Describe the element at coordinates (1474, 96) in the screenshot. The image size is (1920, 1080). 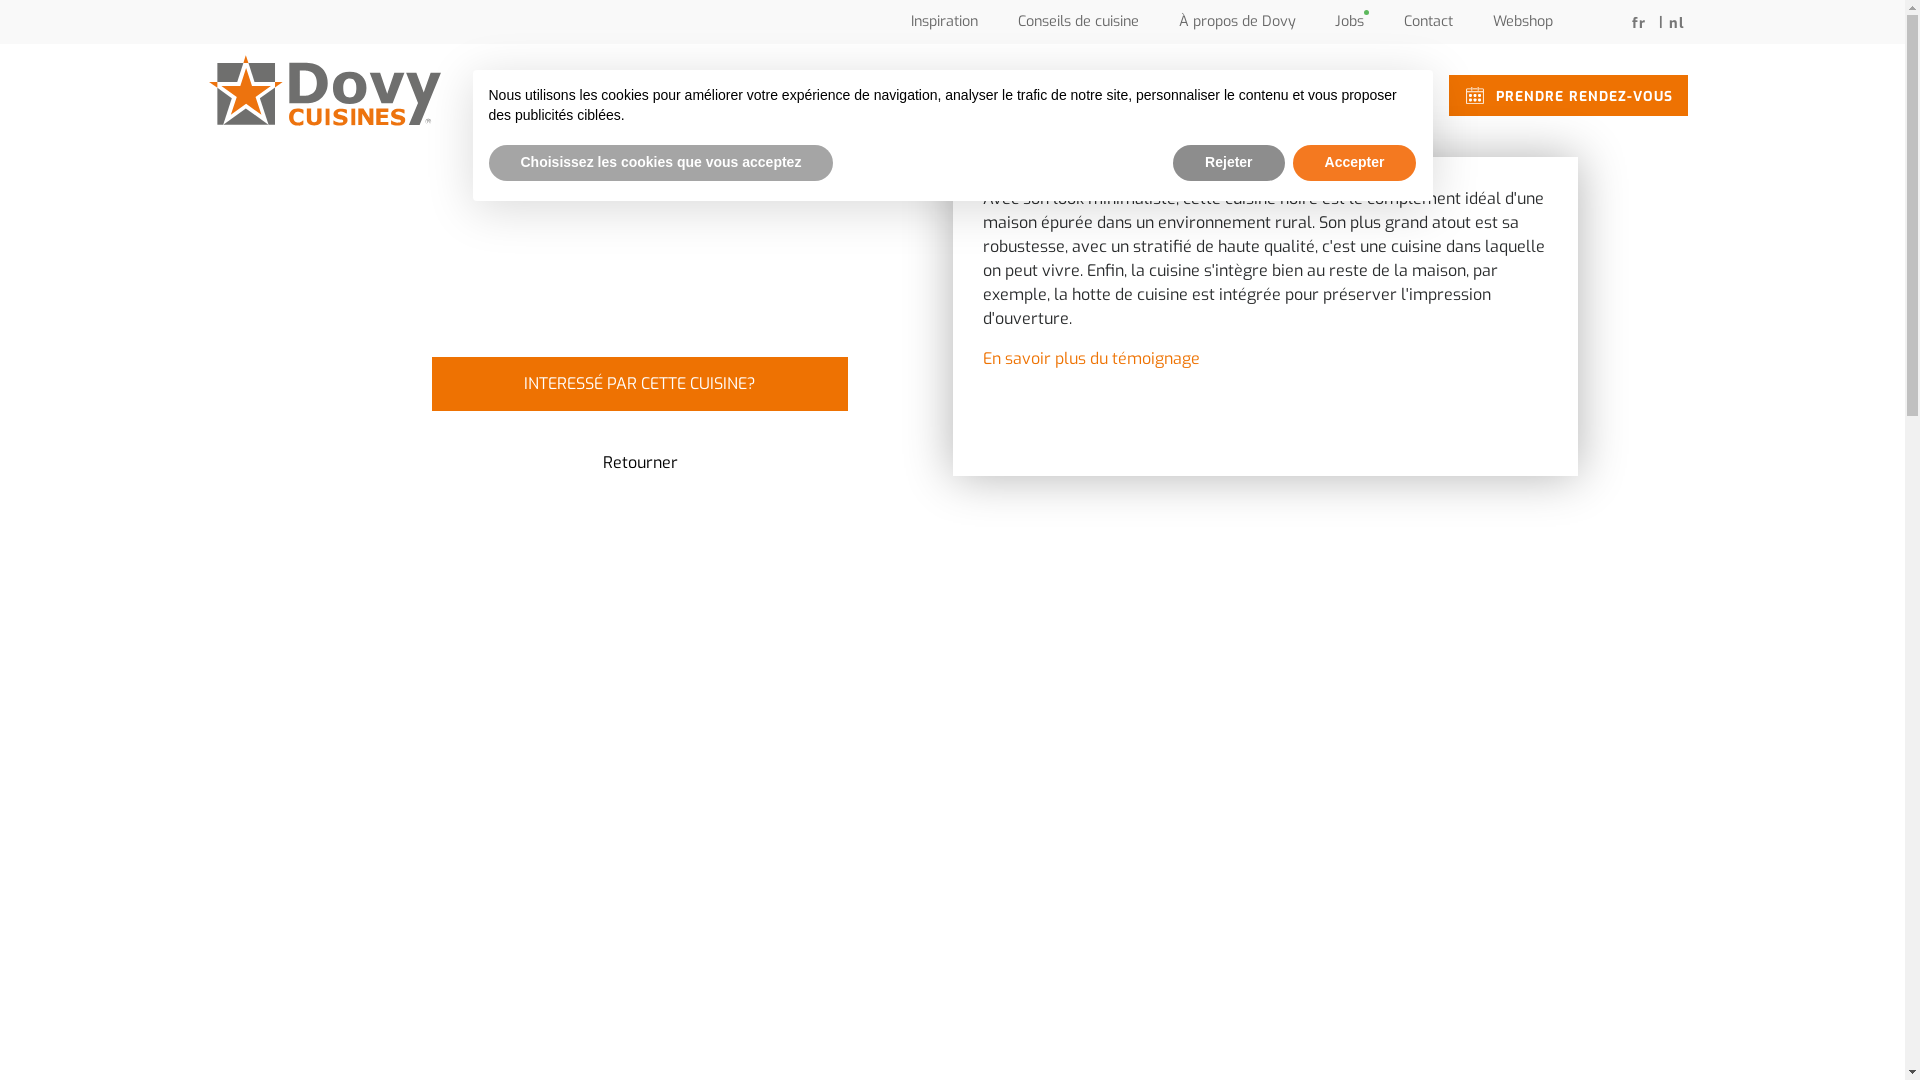
I see `Prendre un rendez-vous en ligne` at that location.